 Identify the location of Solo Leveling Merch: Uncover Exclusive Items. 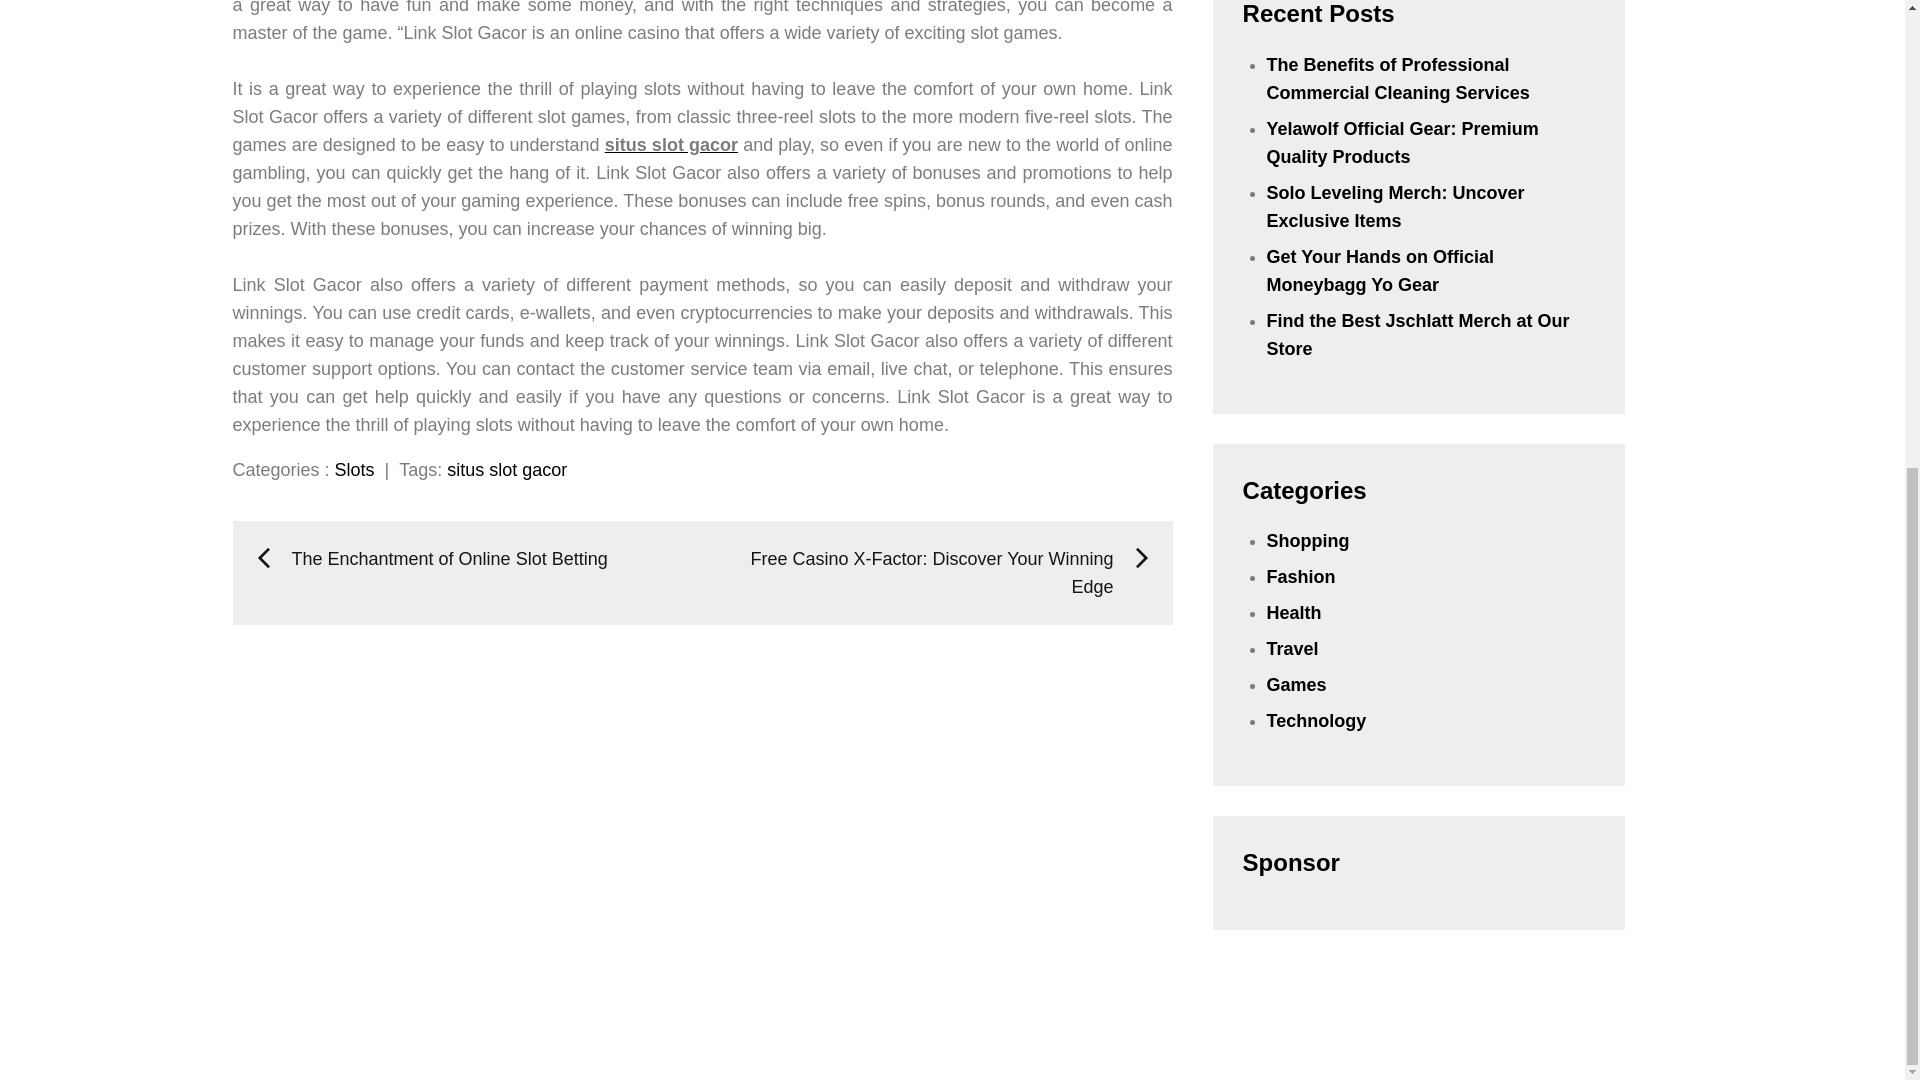
(1396, 206).